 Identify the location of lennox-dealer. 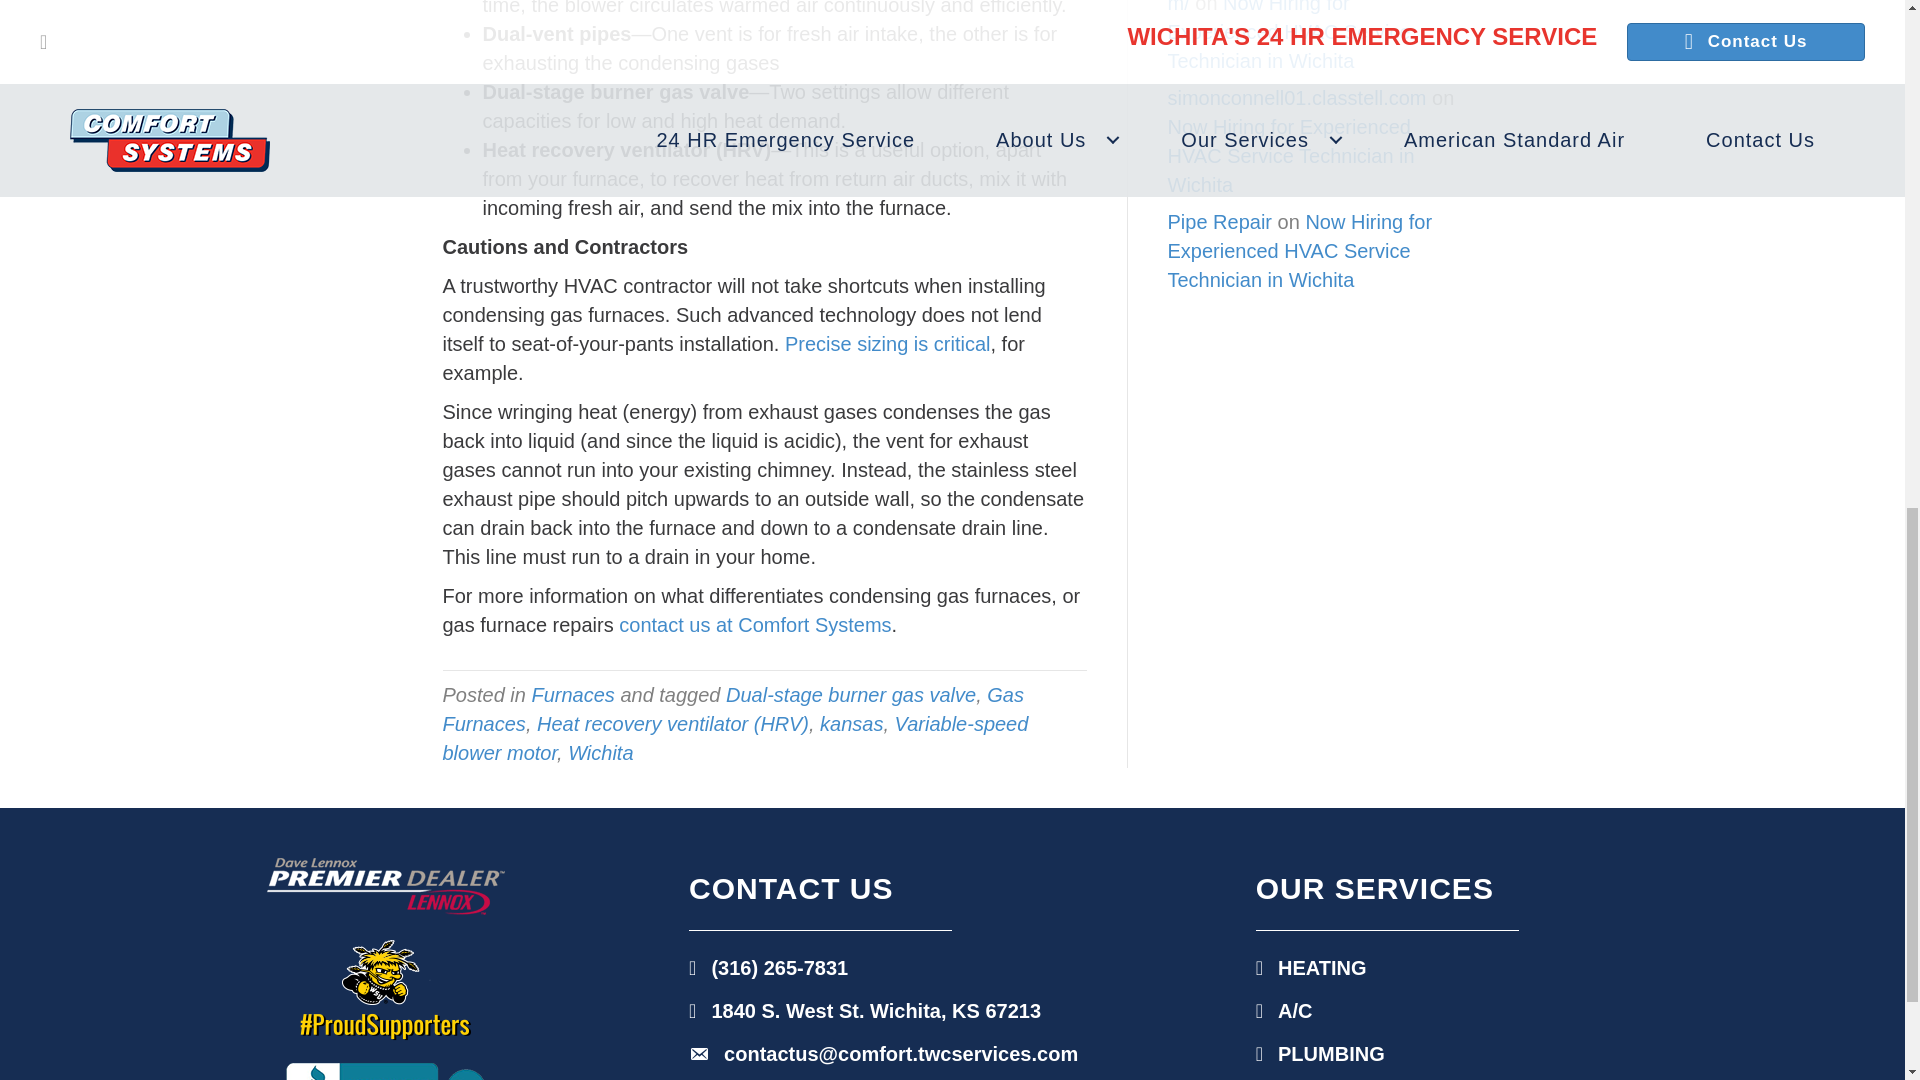
(385, 886).